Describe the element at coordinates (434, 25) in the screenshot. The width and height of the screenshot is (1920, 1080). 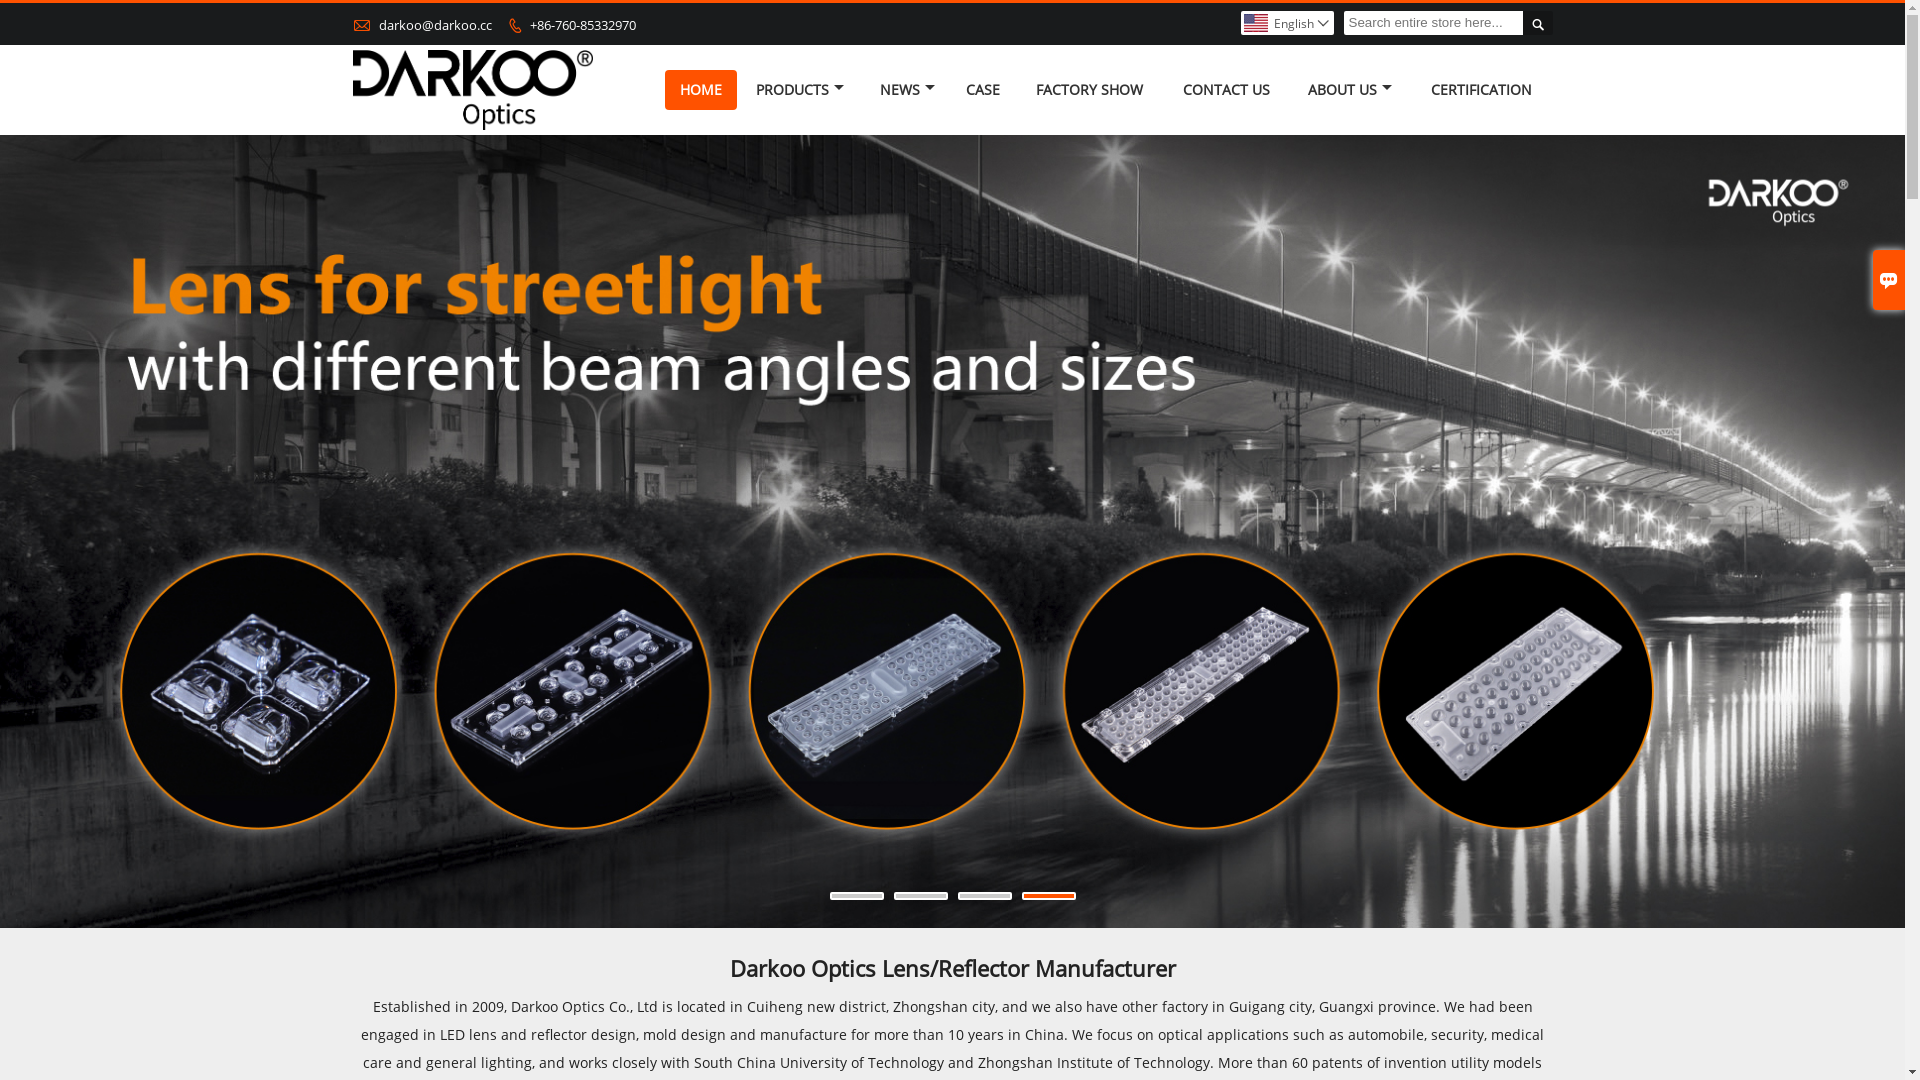
I see `darkoo@darkoo.cc` at that location.